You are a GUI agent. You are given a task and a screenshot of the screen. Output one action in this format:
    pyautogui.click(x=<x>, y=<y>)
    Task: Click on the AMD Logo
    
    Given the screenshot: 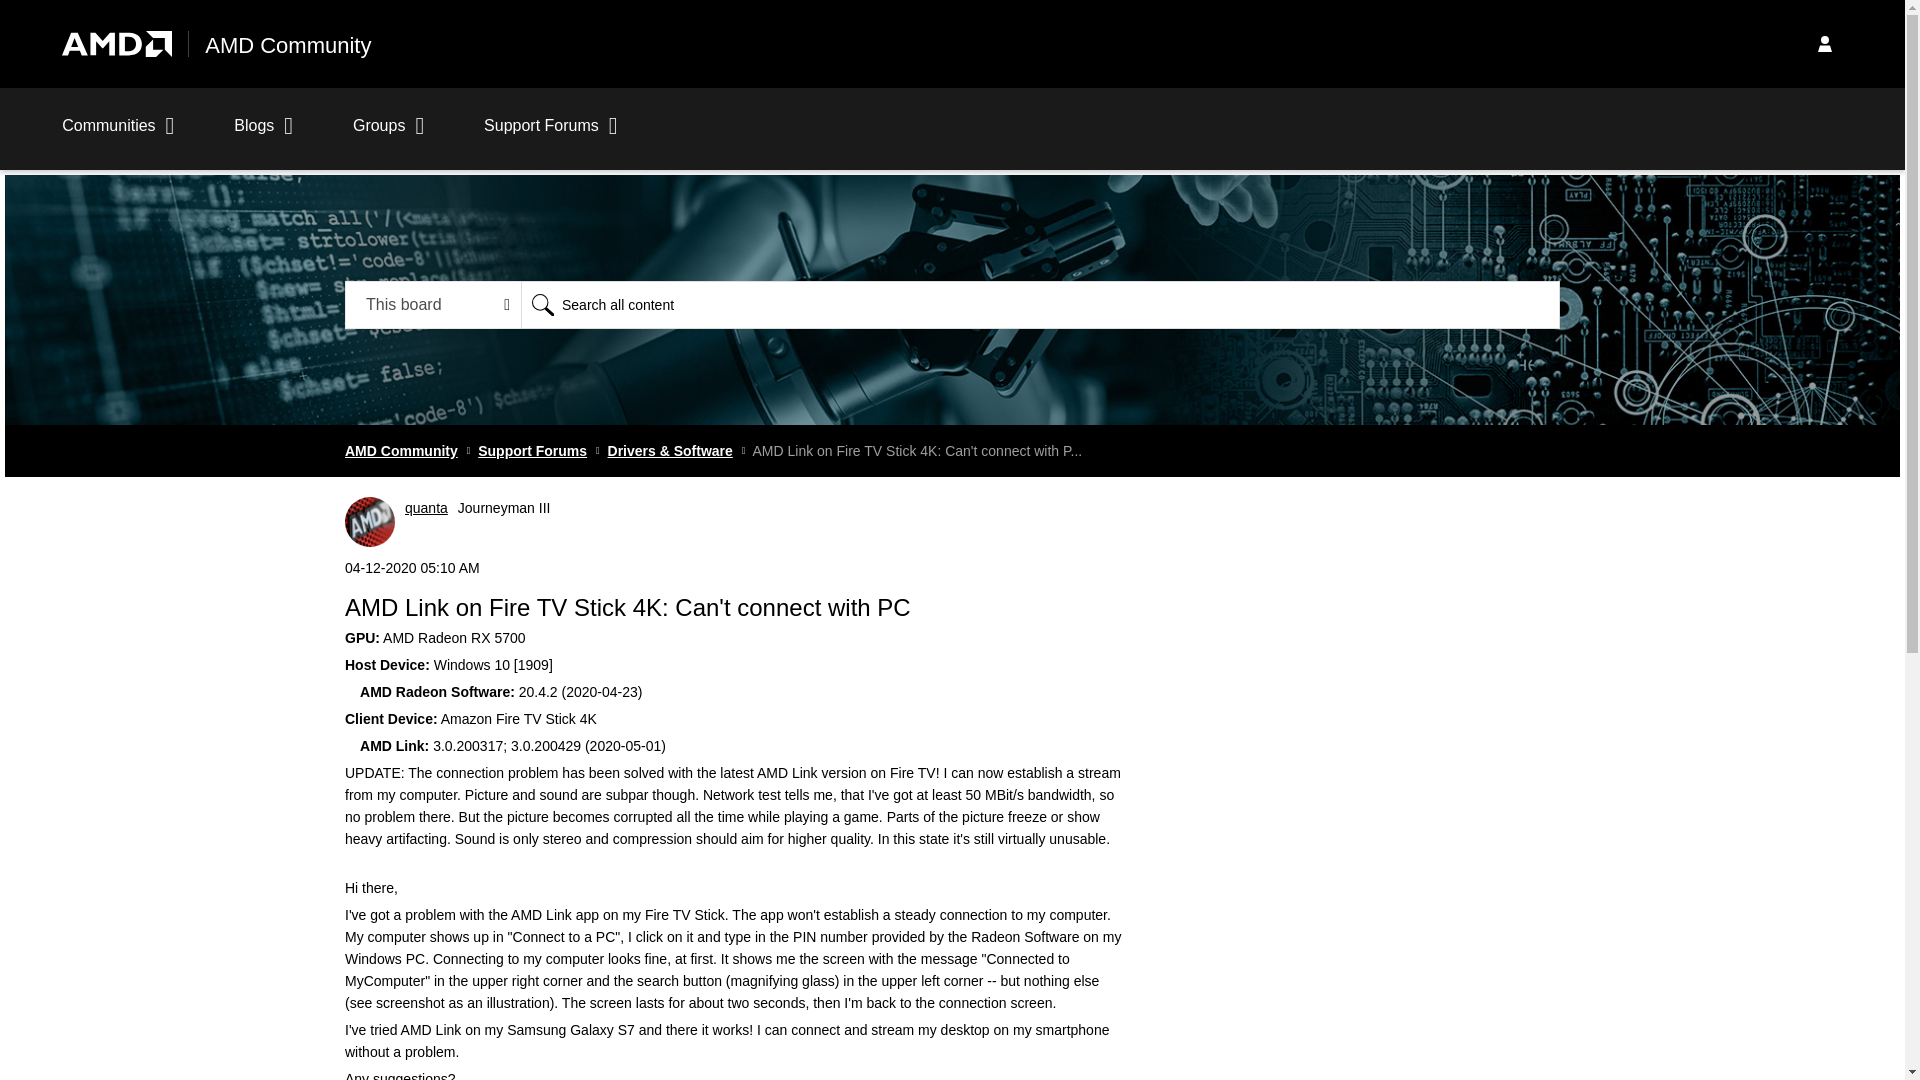 What is the action you would take?
    pyautogui.click(x=116, y=44)
    